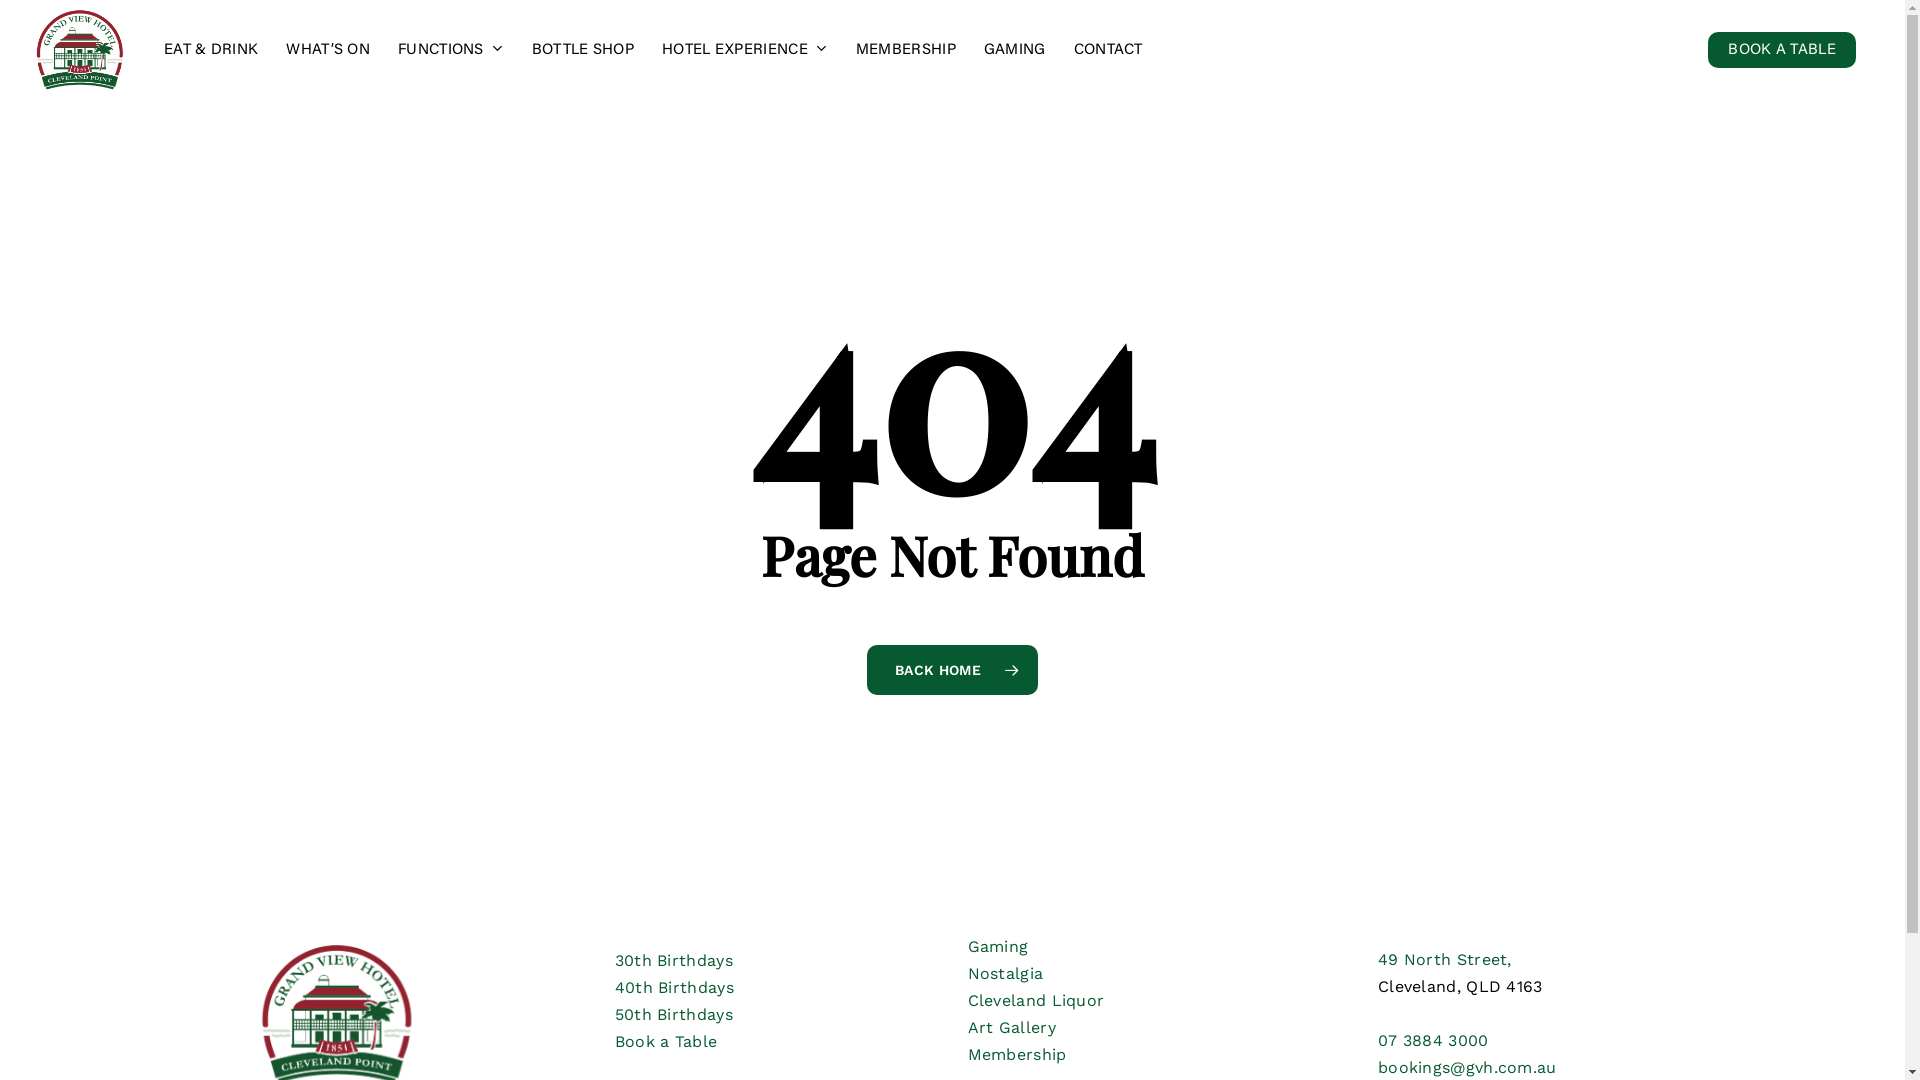 This screenshot has width=1920, height=1080. Describe the element at coordinates (998, 946) in the screenshot. I see `Gaming` at that location.